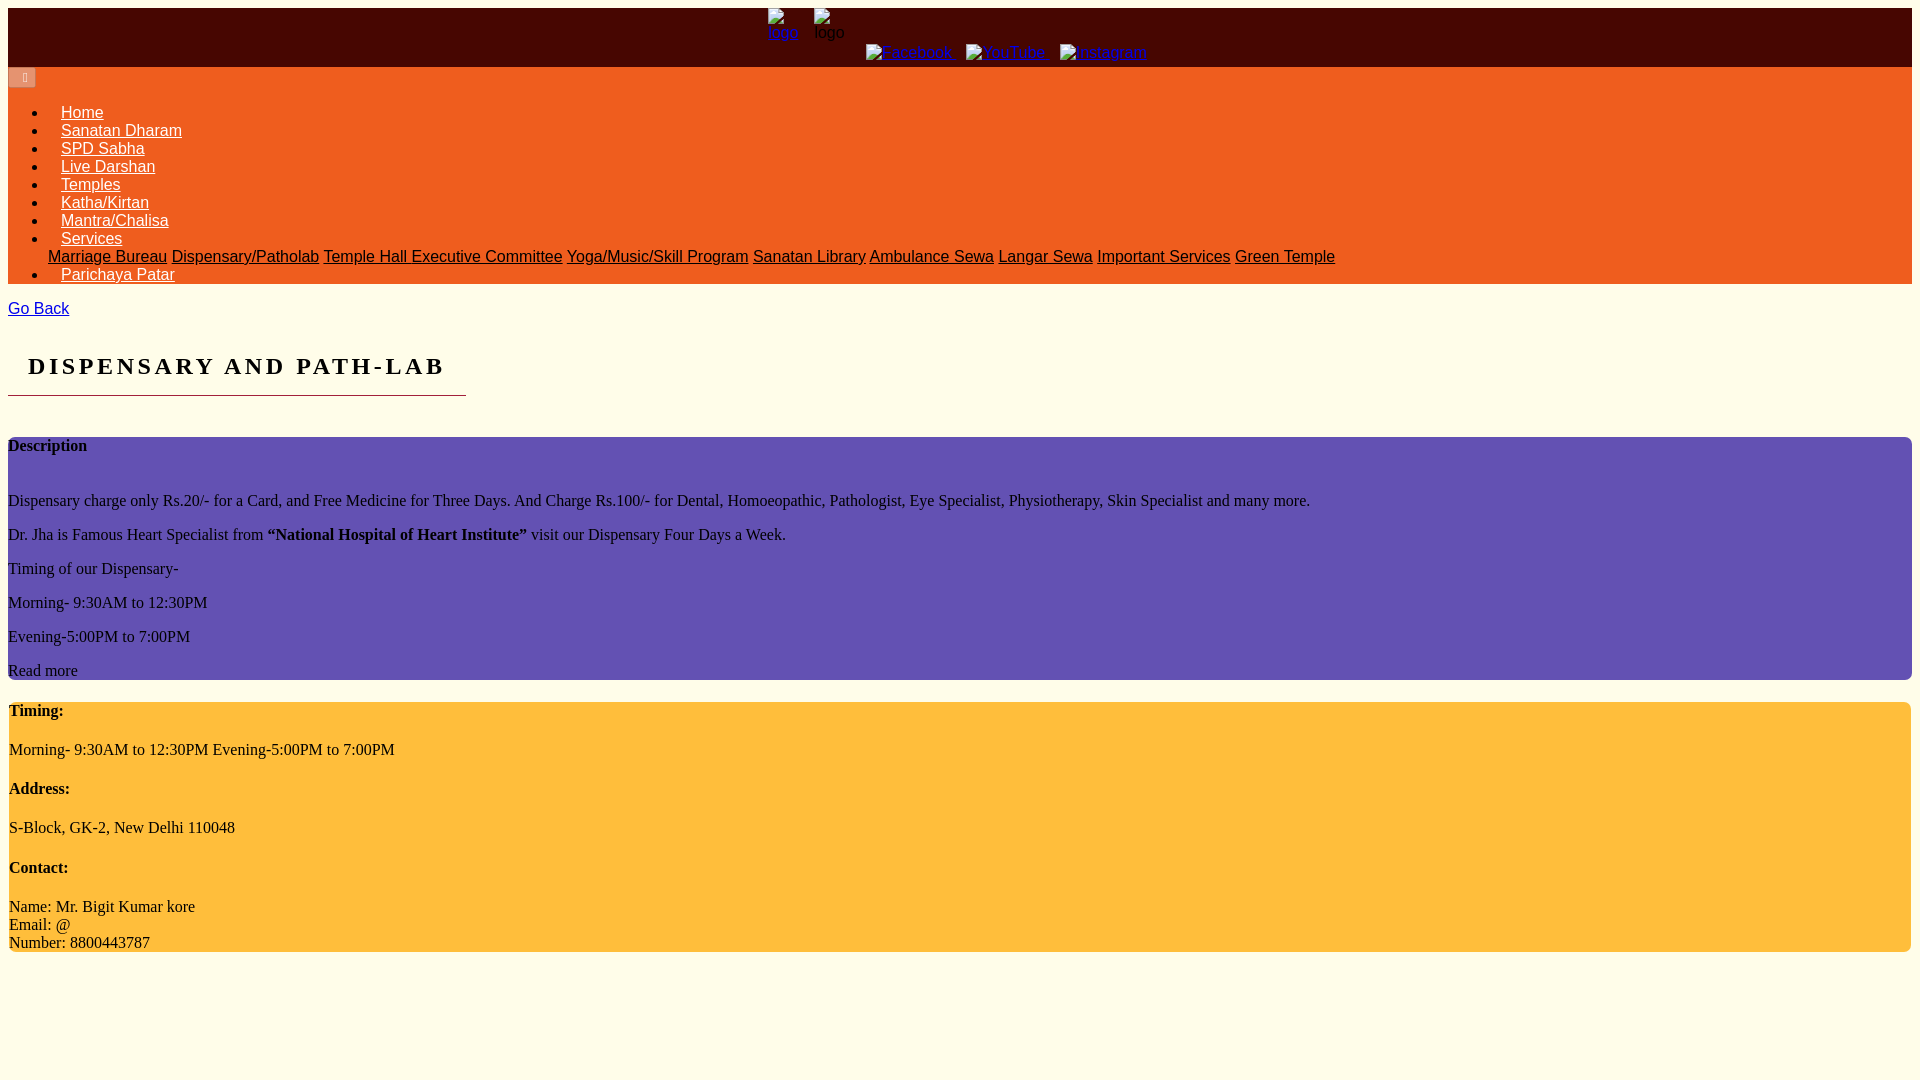  Describe the element at coordinates (103, 148) in the screenshot. I see `SPD Sabha` at that location.